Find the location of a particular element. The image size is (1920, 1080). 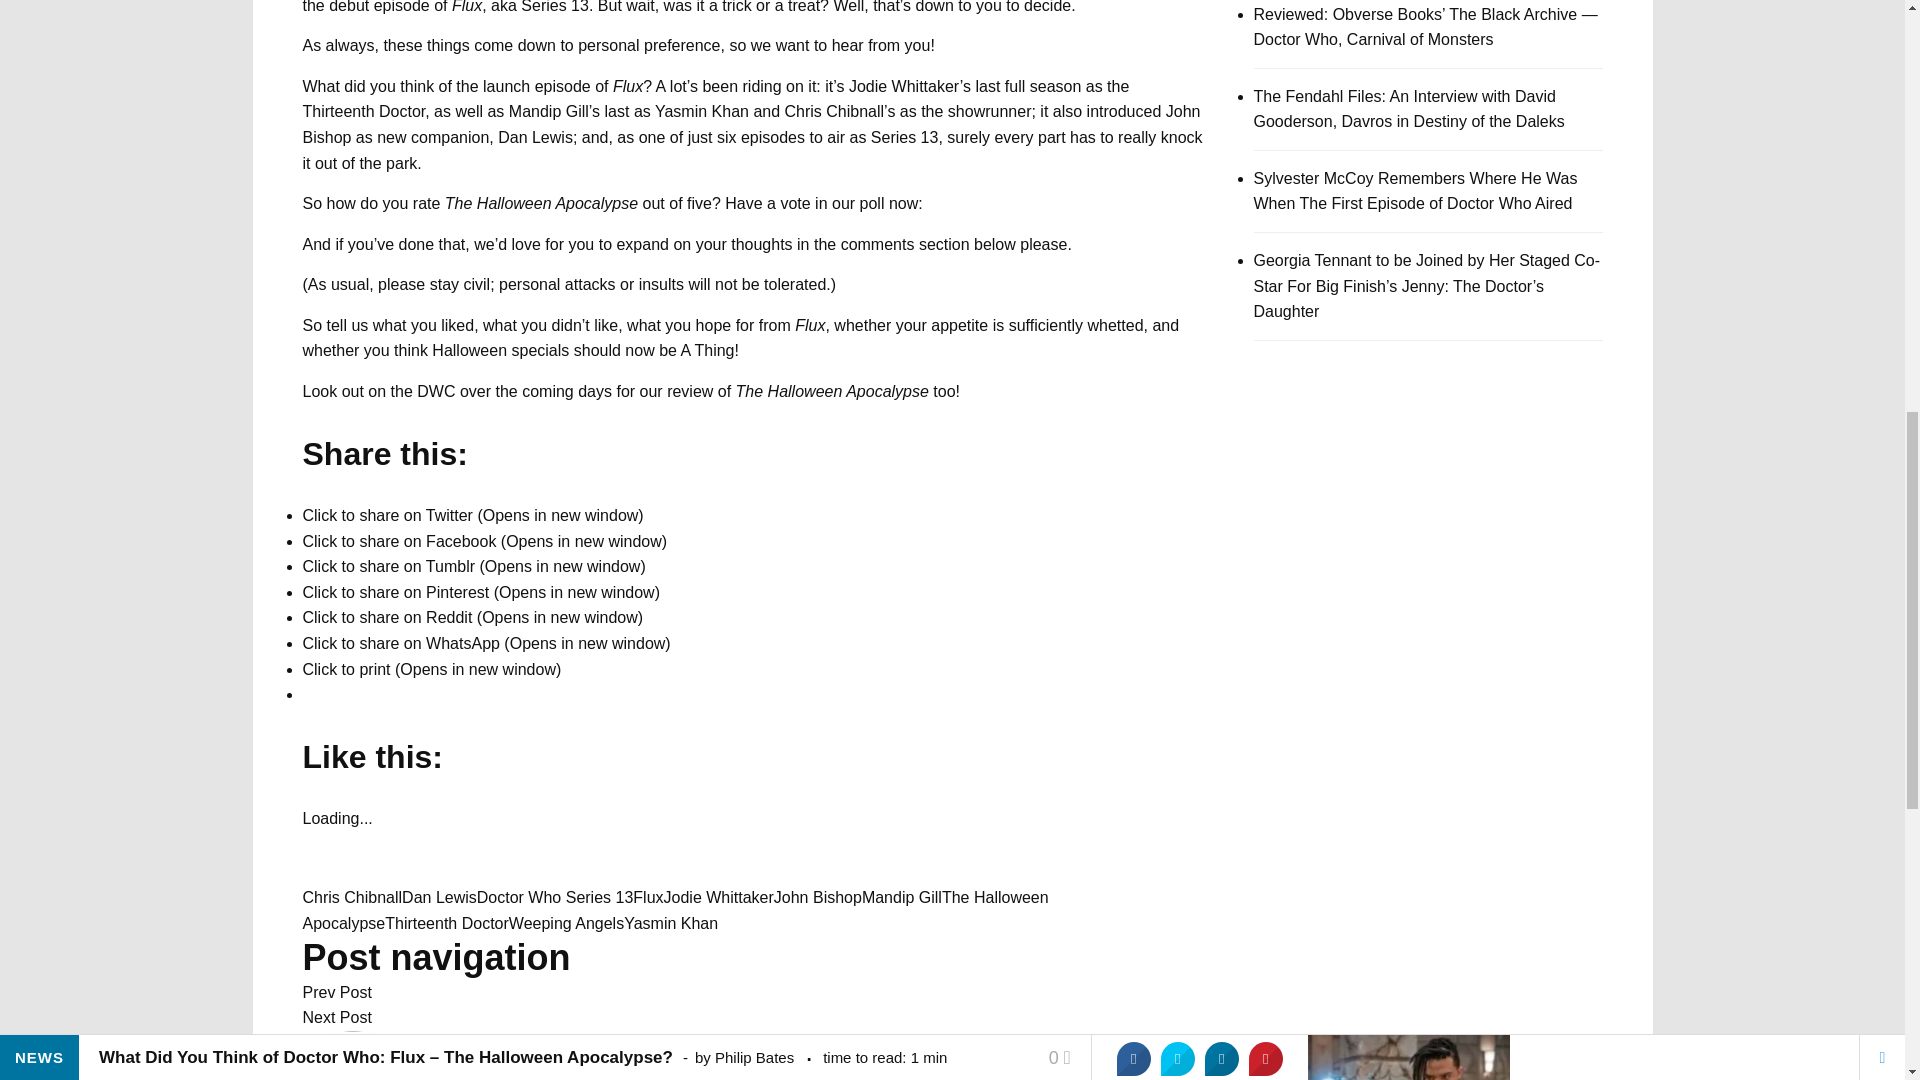

Click to share on Reddit is located at coordinates (472, 618).